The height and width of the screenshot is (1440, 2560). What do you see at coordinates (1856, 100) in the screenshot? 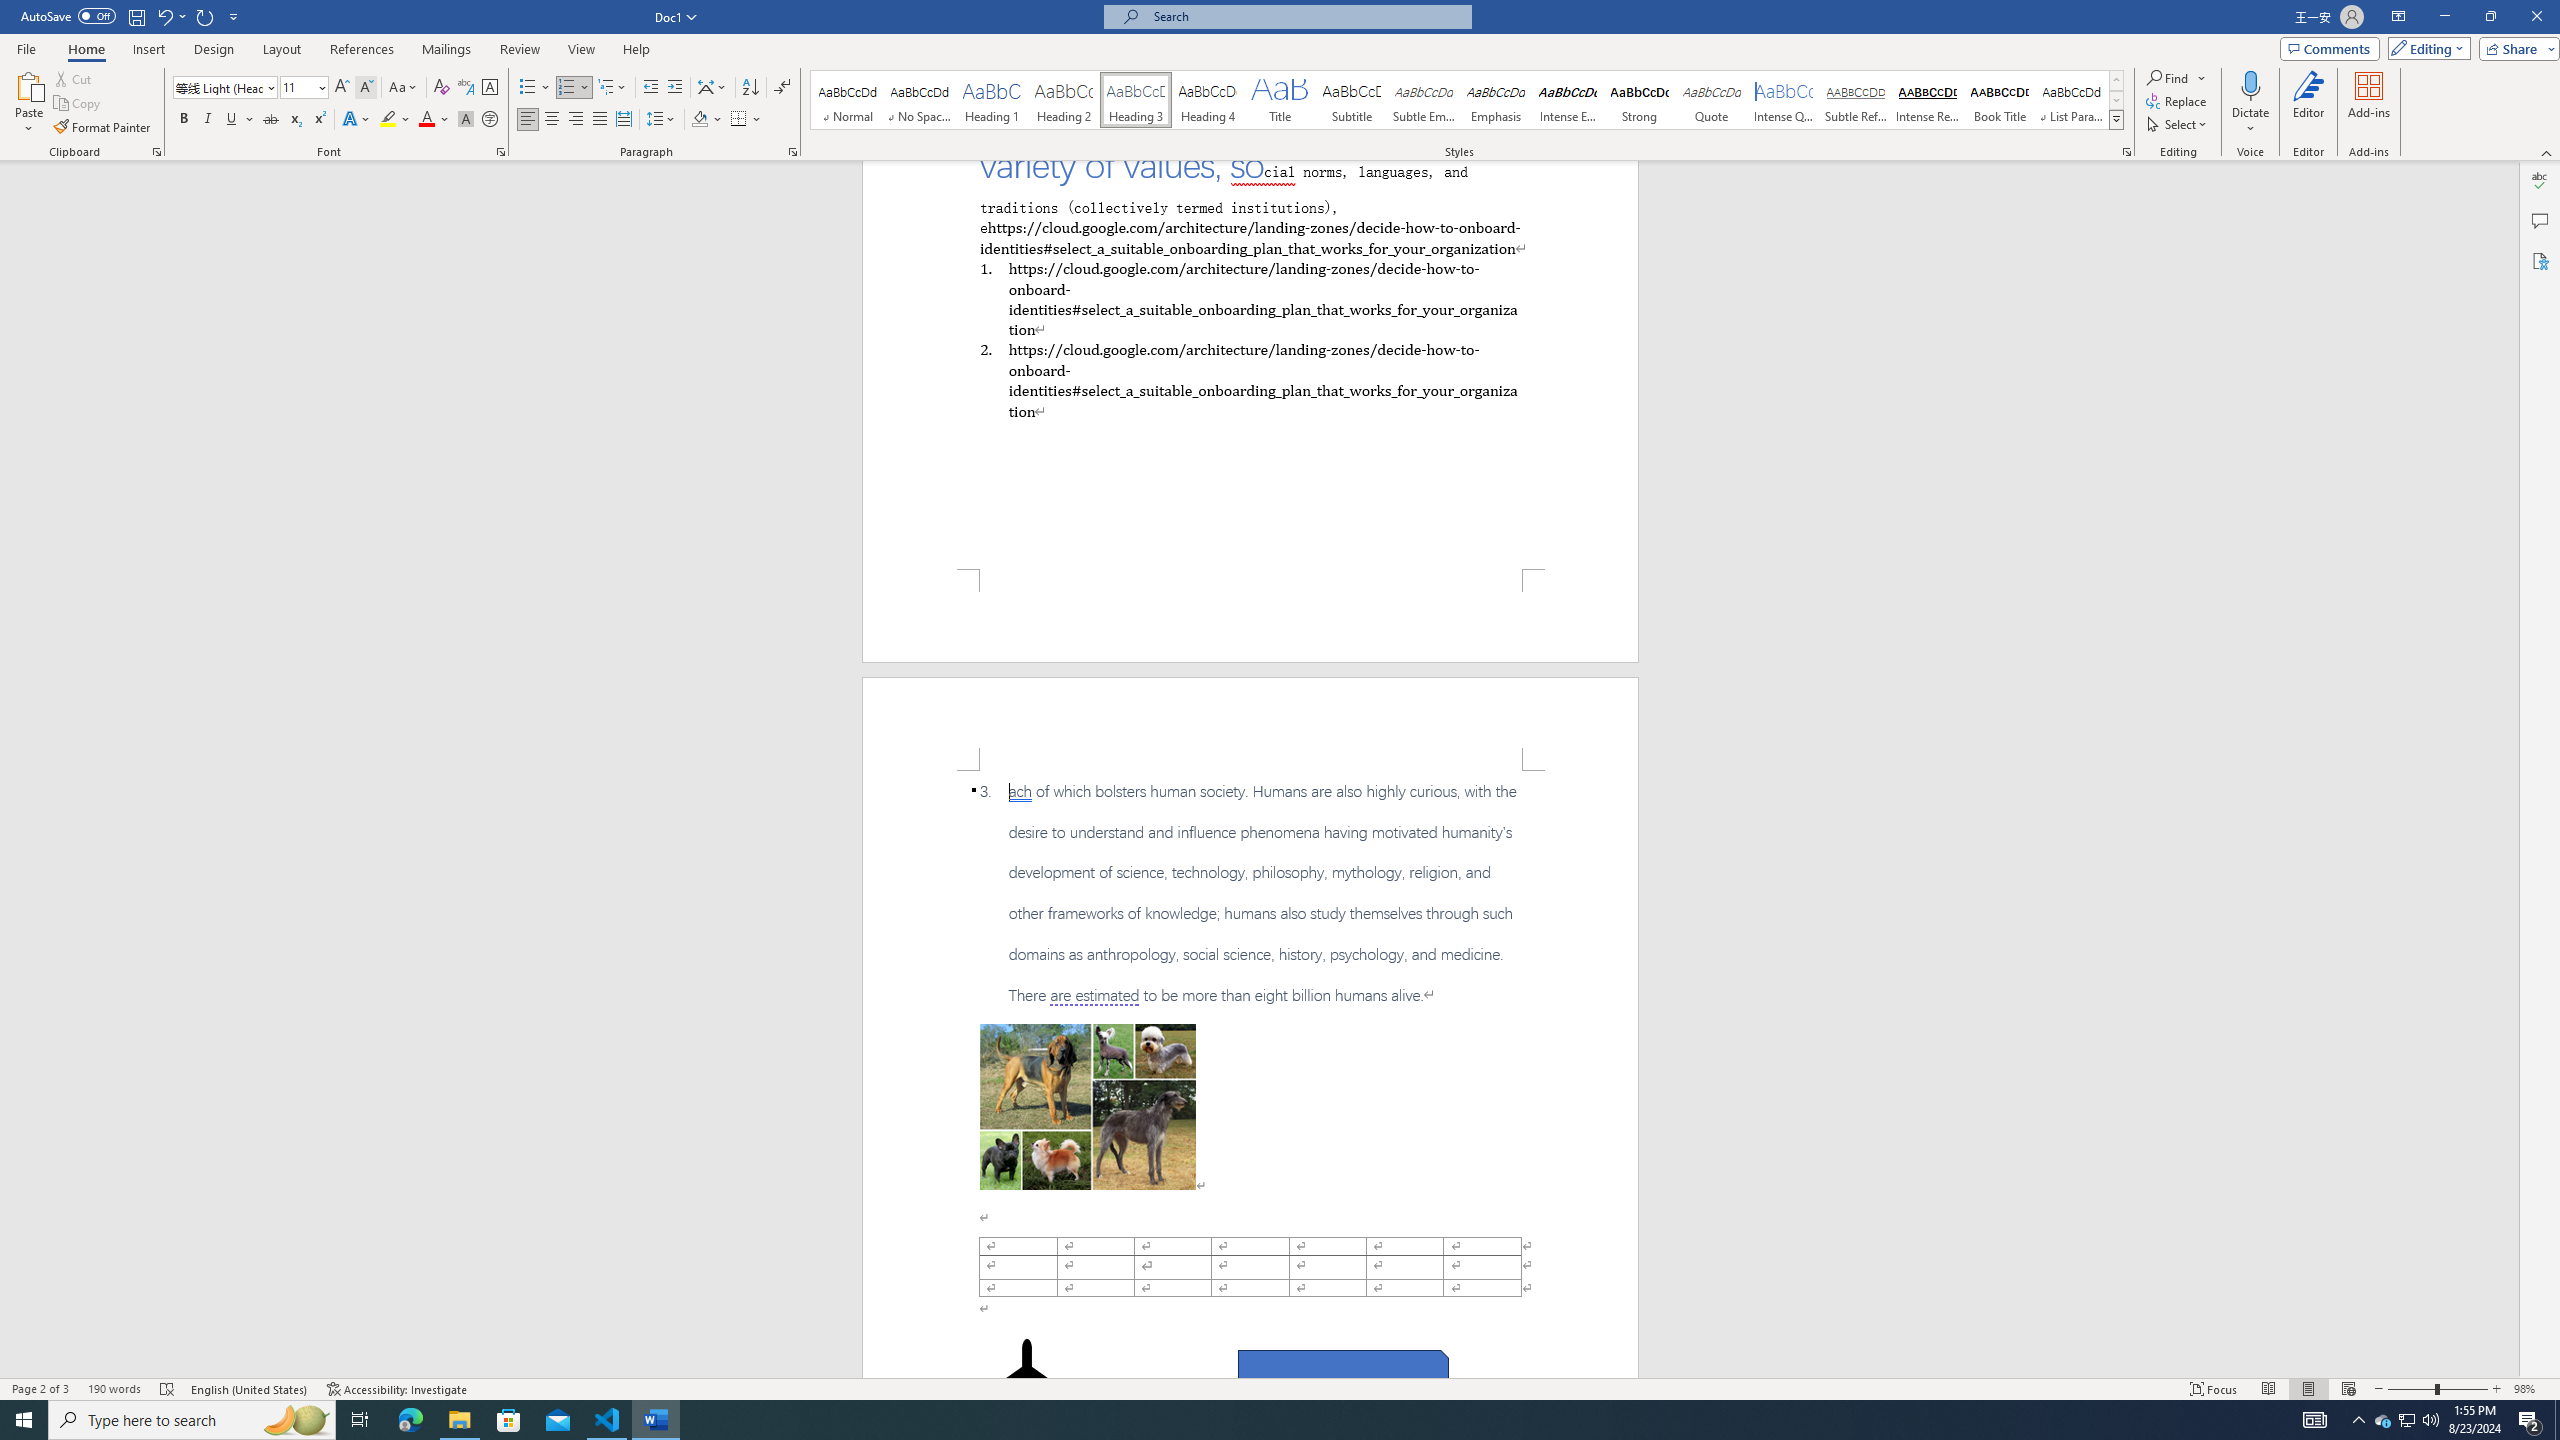
I see `Subtle Reference` at bounding box center [1856, 100].